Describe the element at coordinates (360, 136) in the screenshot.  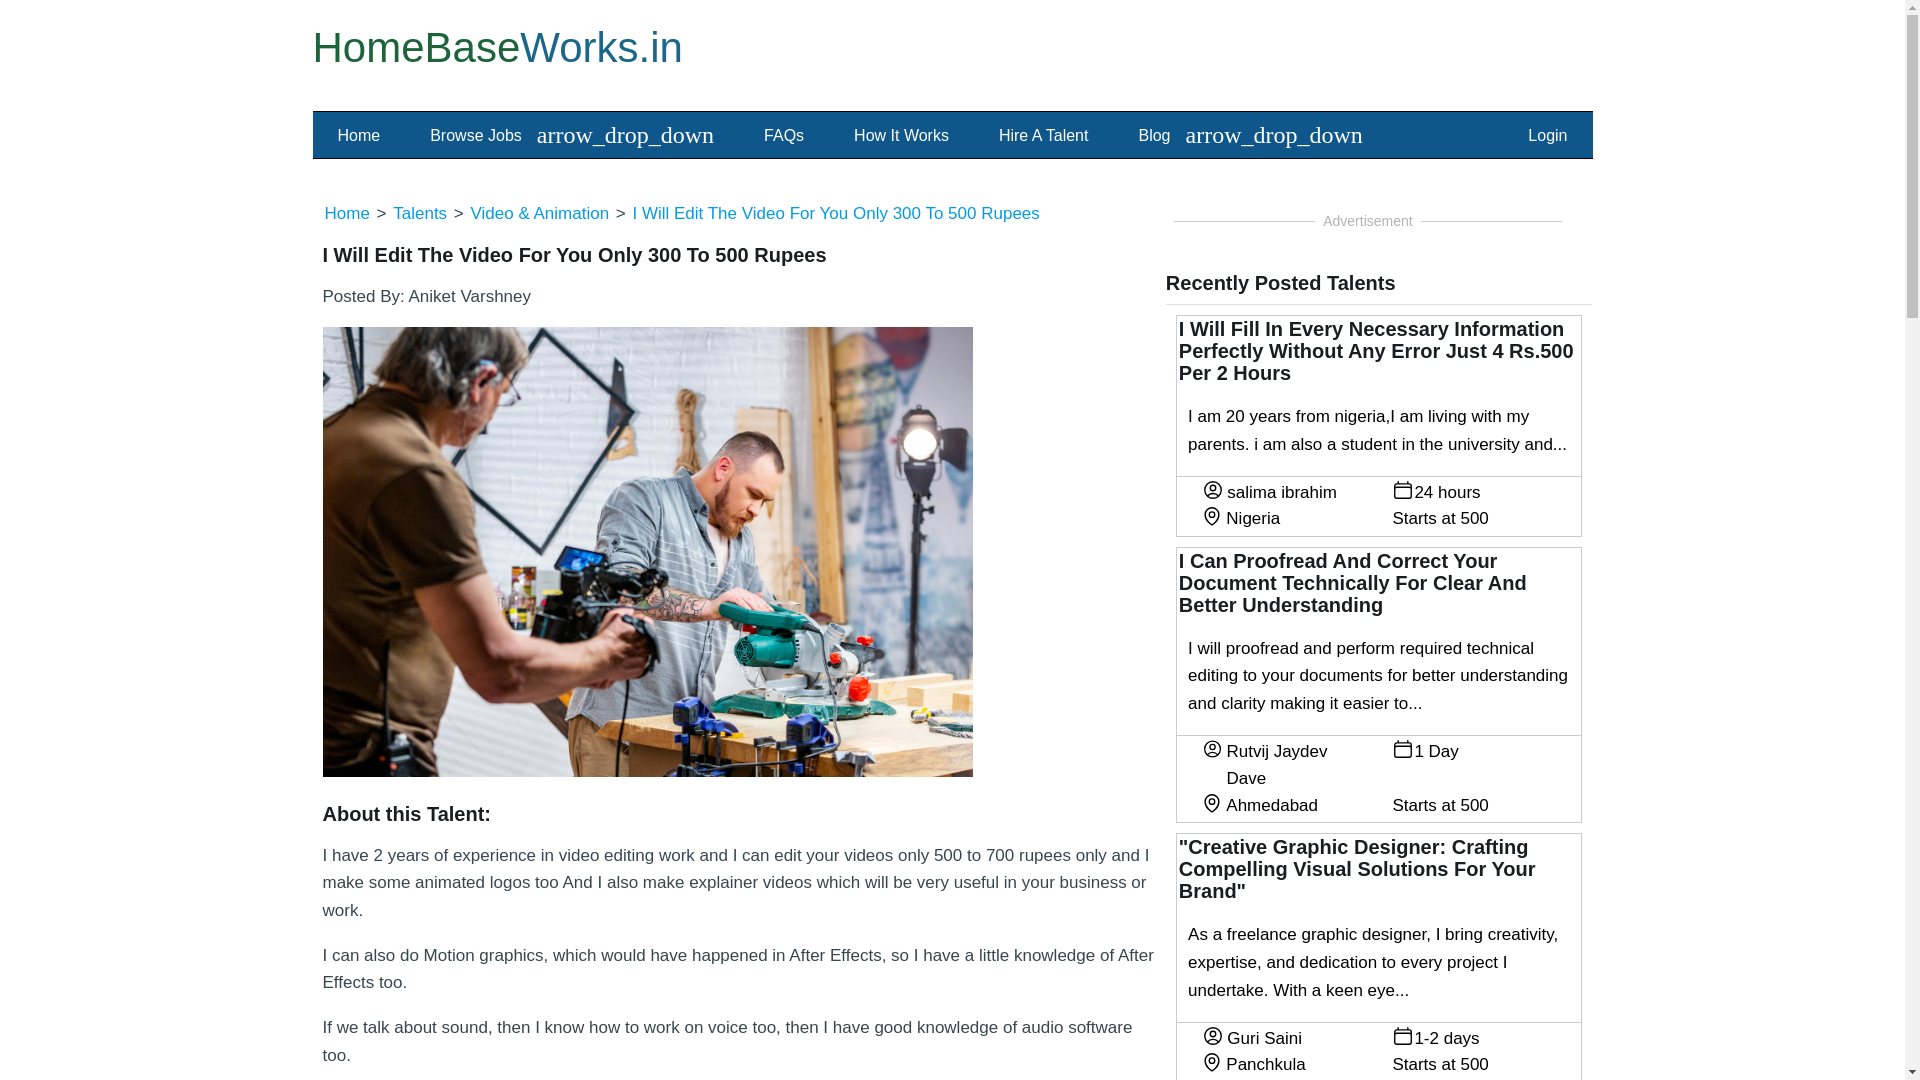
I see `Home` at that location.